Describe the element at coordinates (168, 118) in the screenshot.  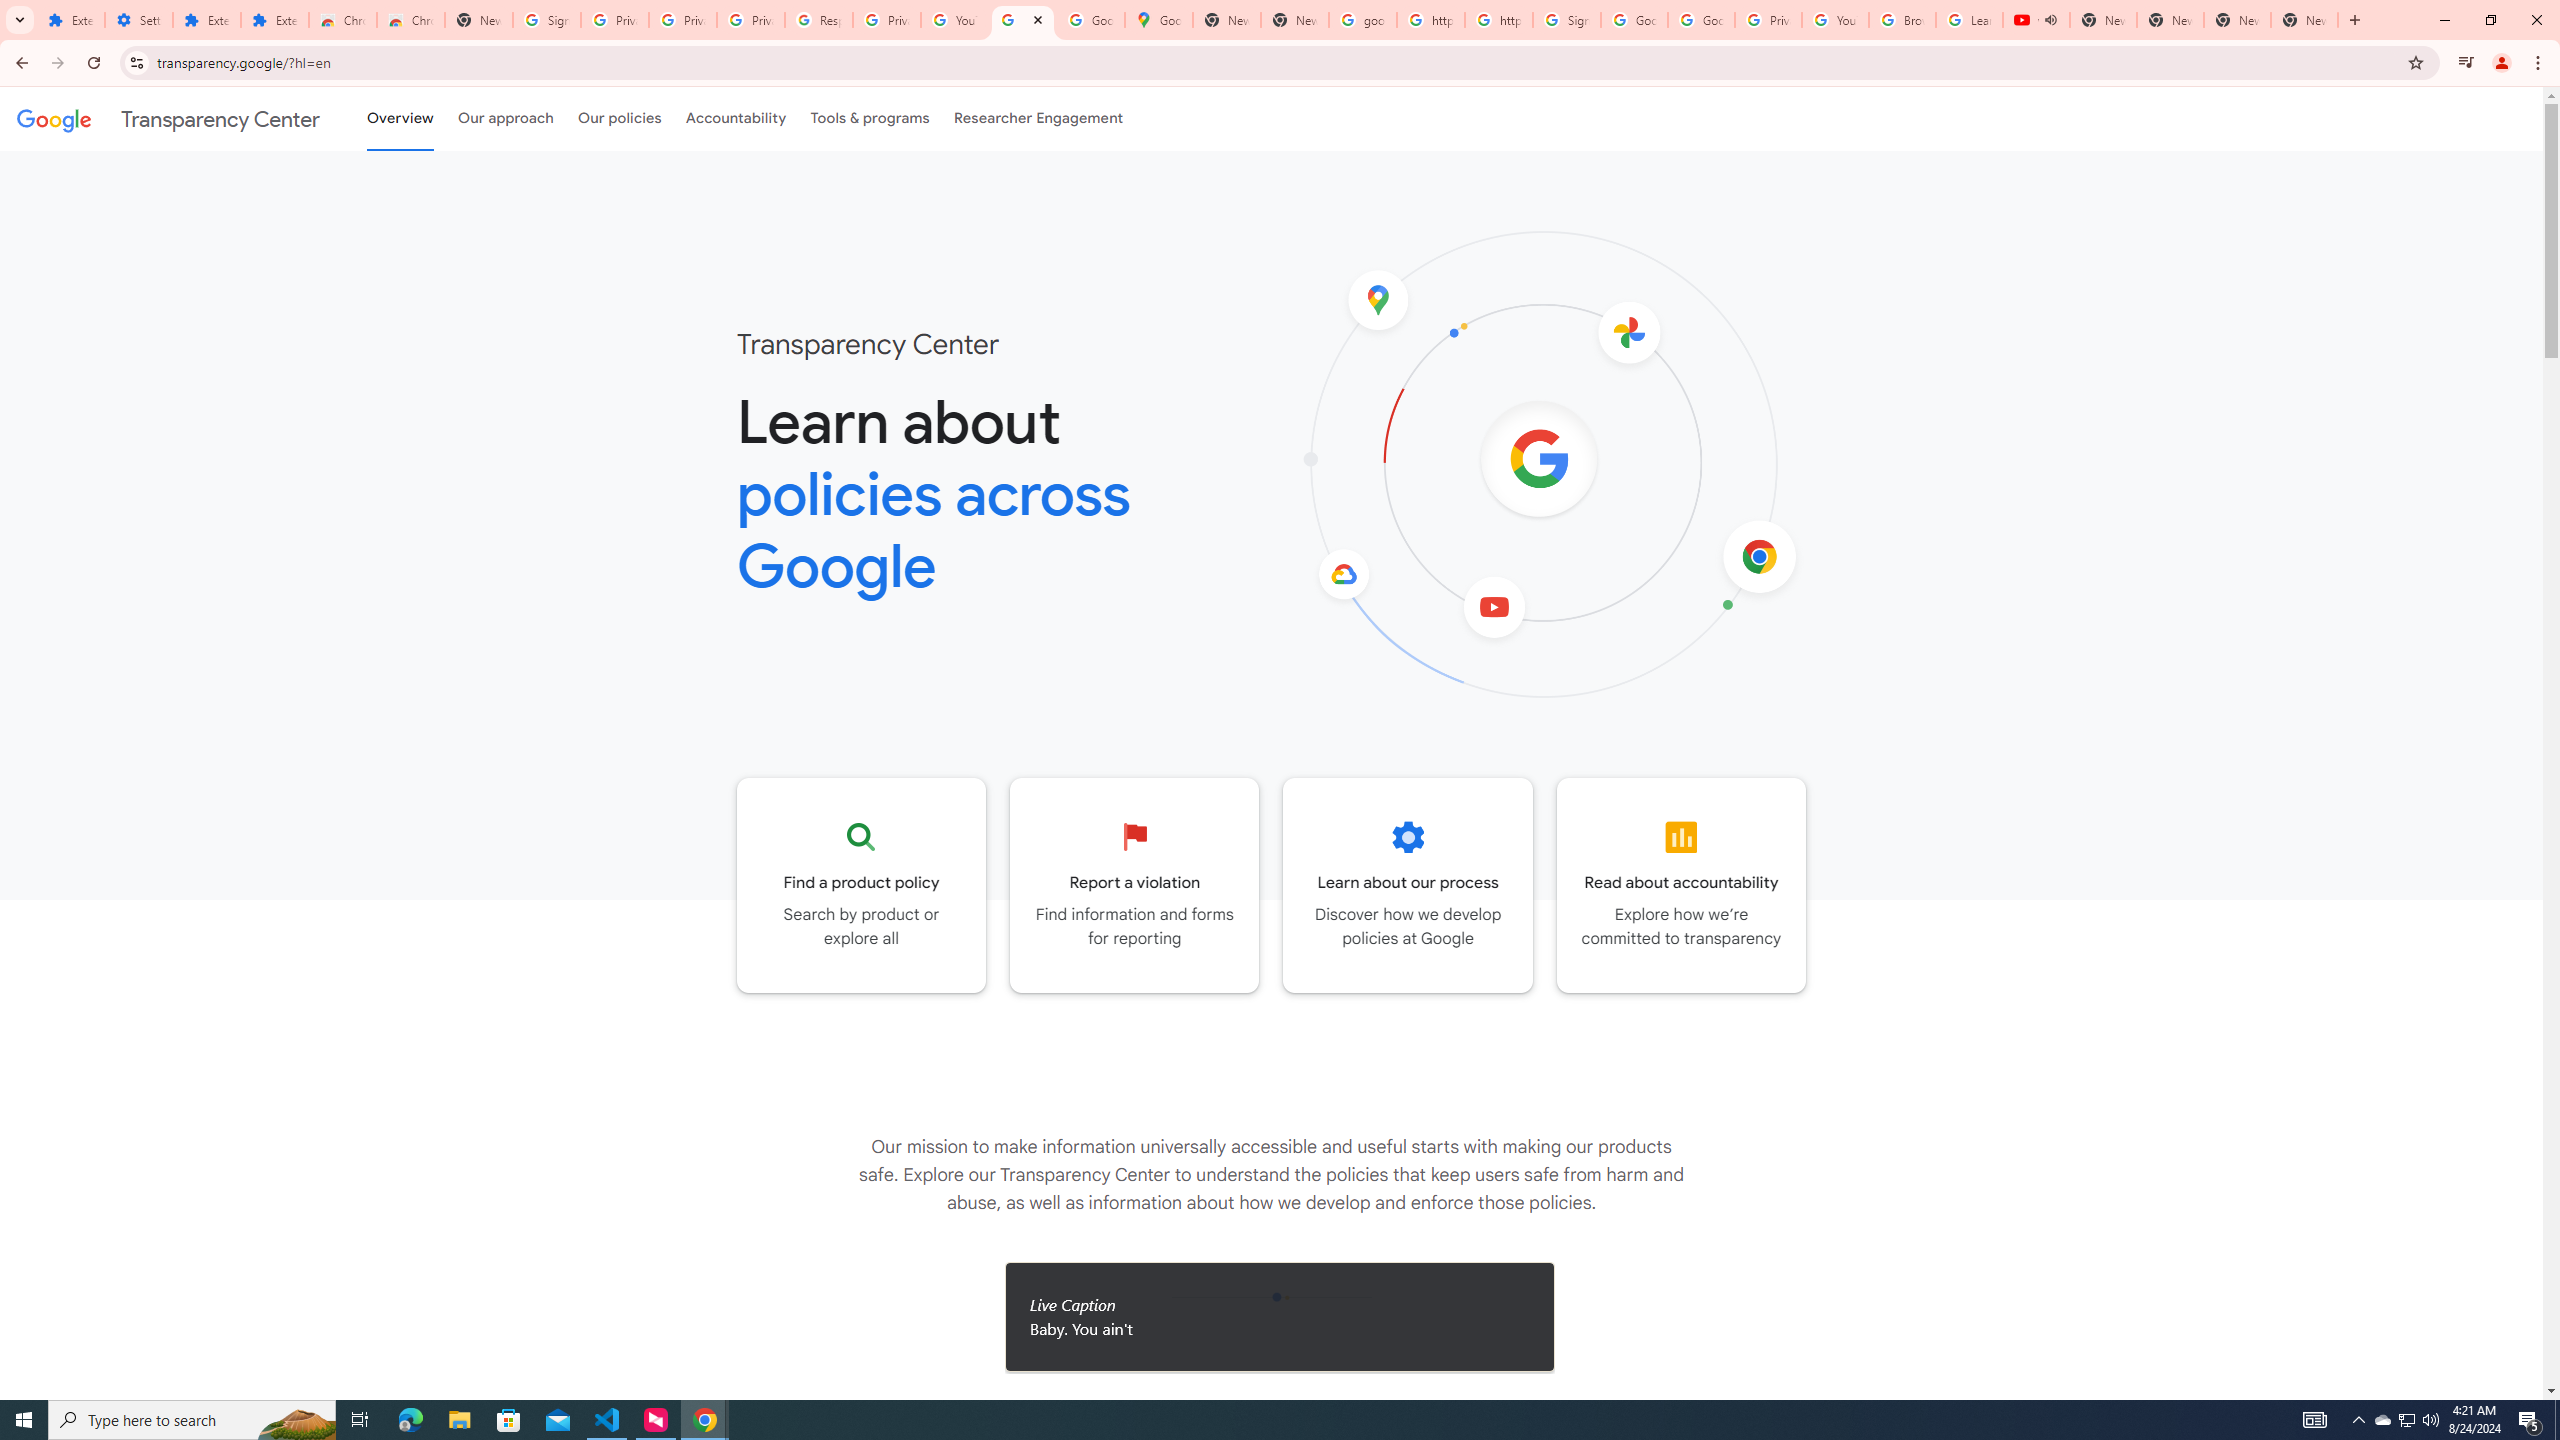
I see `Transparency Center` at that location.